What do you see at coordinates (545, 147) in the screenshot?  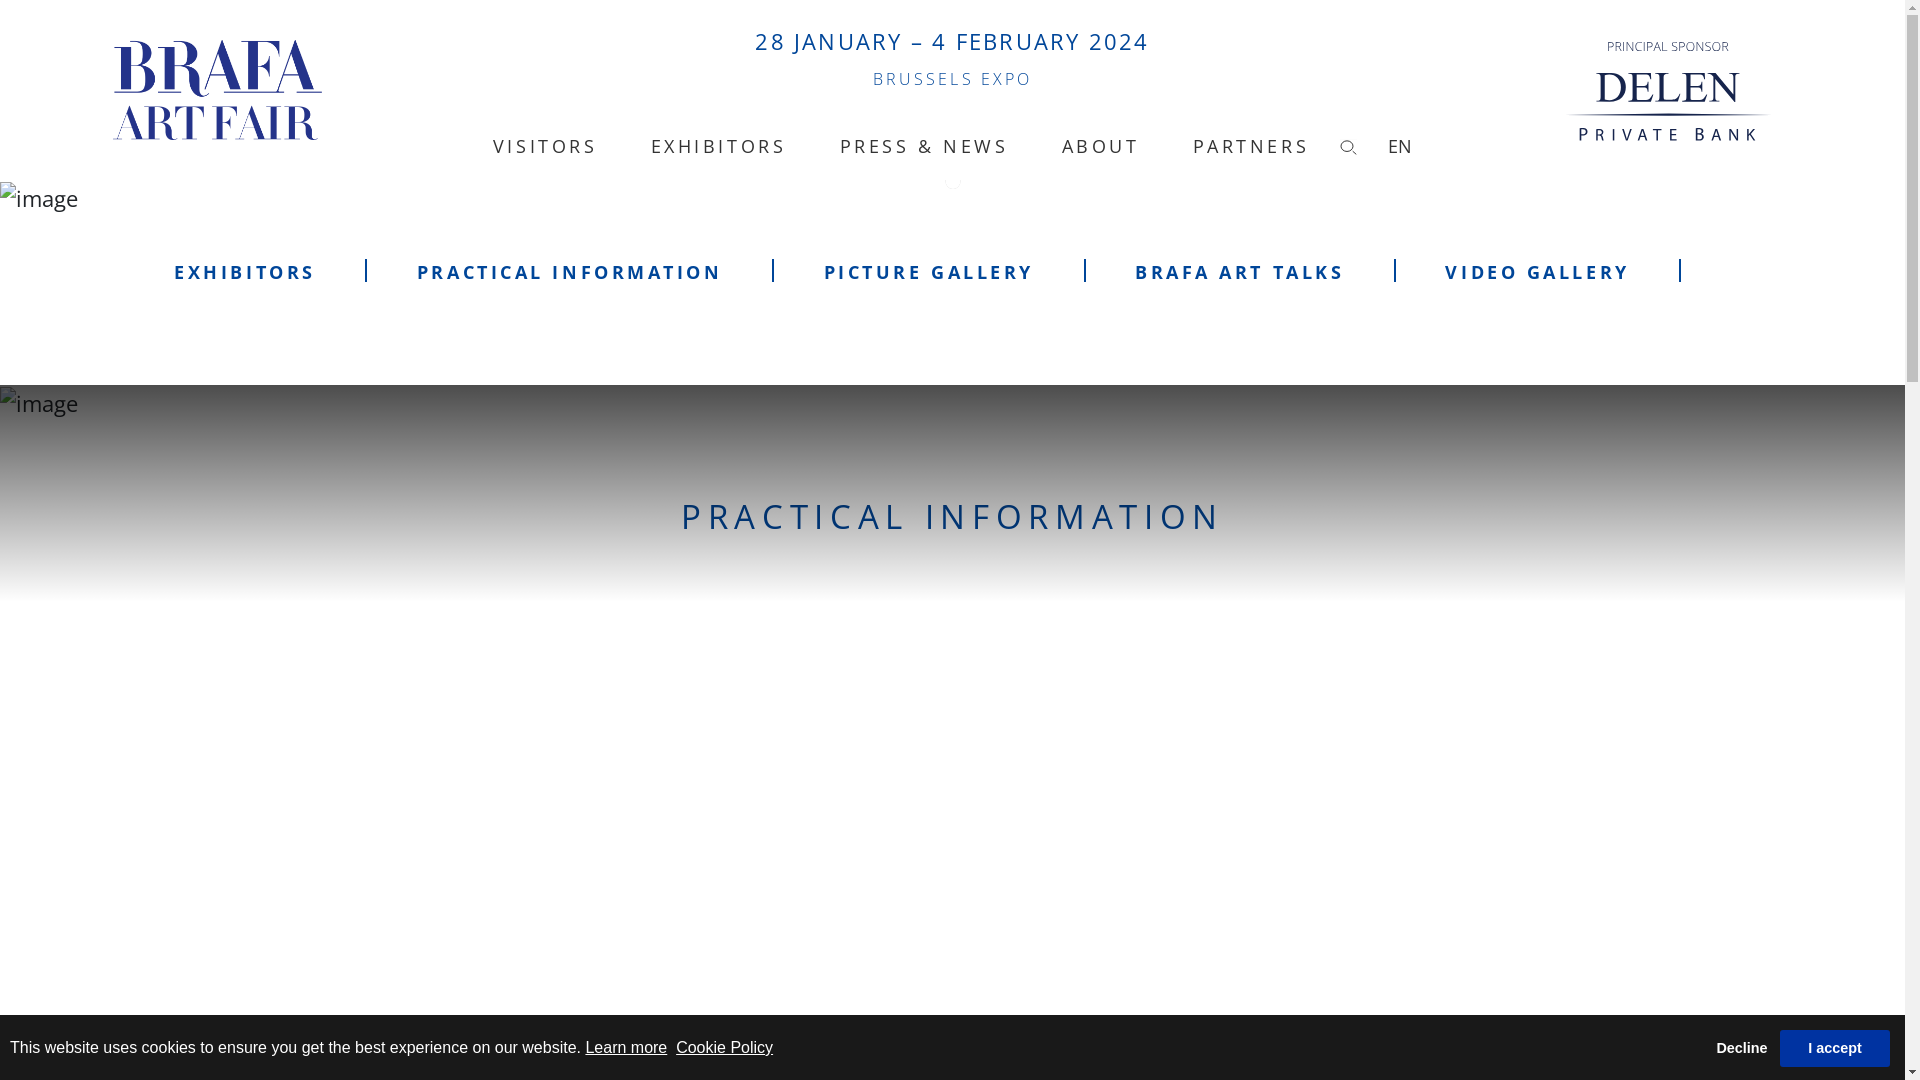 I see `VISITORS` at bounding box center [545, 147].